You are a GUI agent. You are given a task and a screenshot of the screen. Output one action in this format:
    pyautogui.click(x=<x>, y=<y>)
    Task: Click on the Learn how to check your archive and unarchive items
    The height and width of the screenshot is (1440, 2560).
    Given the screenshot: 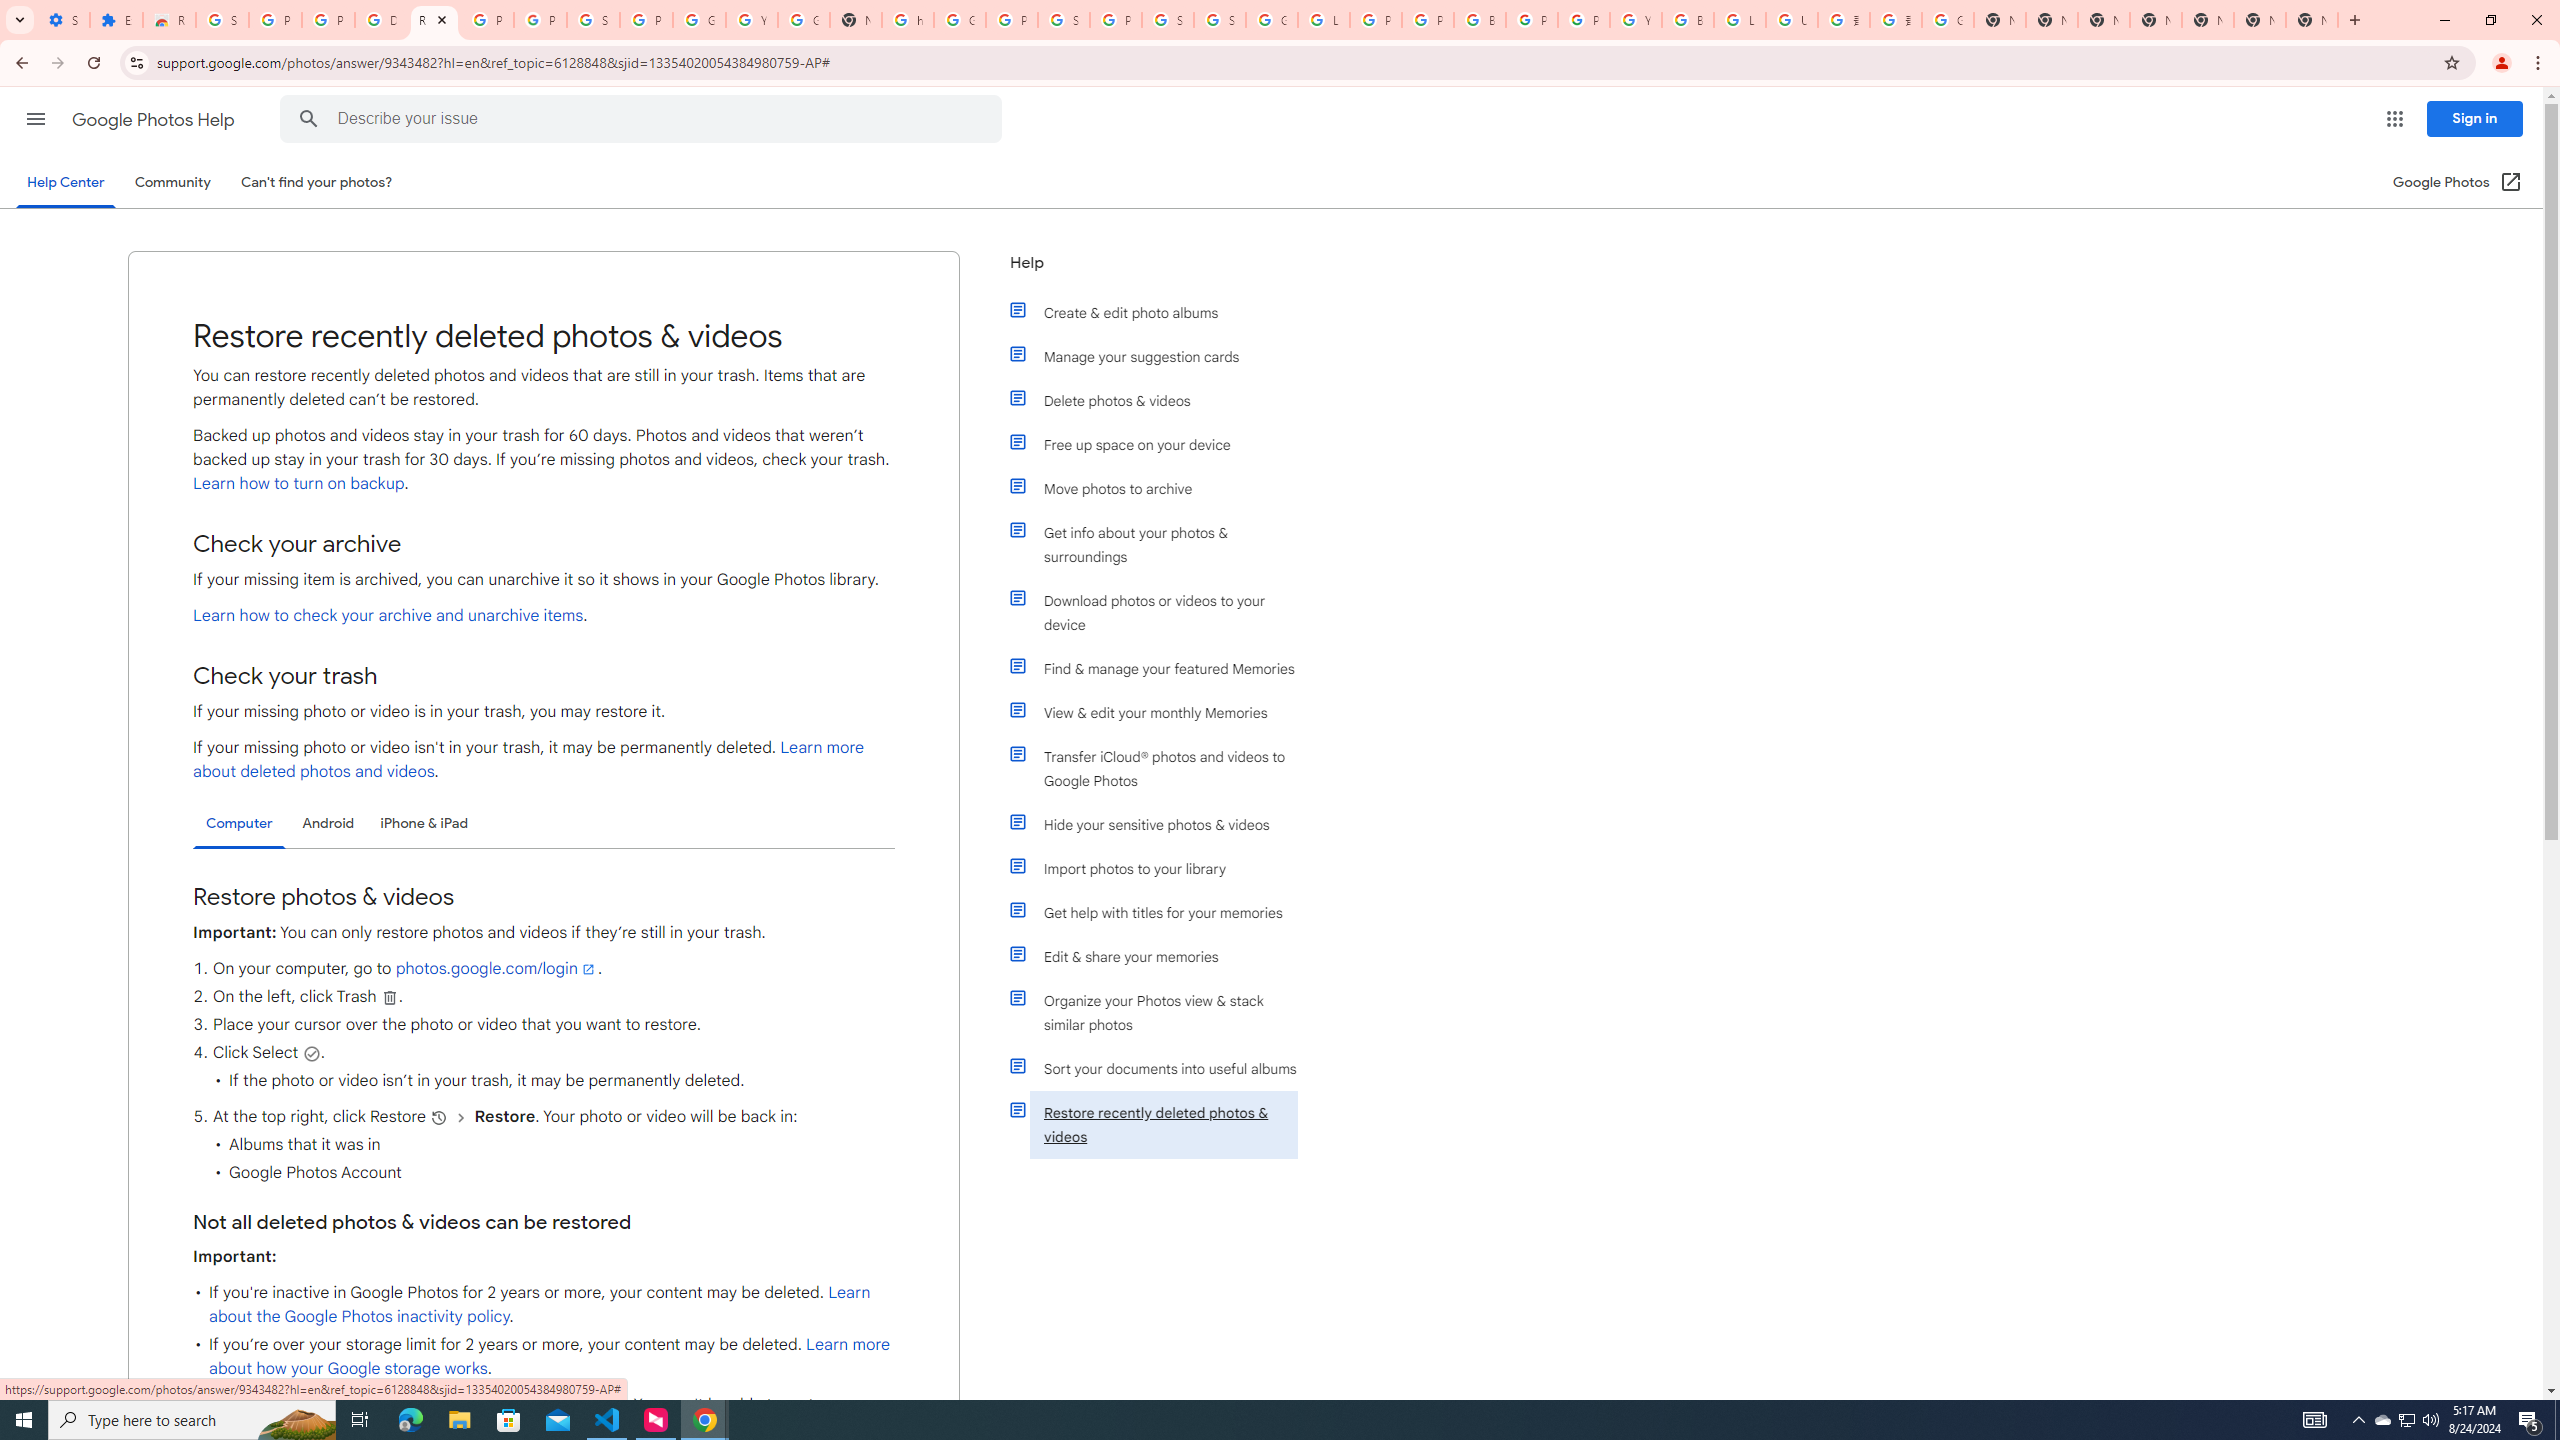 What is the action you would take?
    pyautogui.click(x=388, y=616)
    